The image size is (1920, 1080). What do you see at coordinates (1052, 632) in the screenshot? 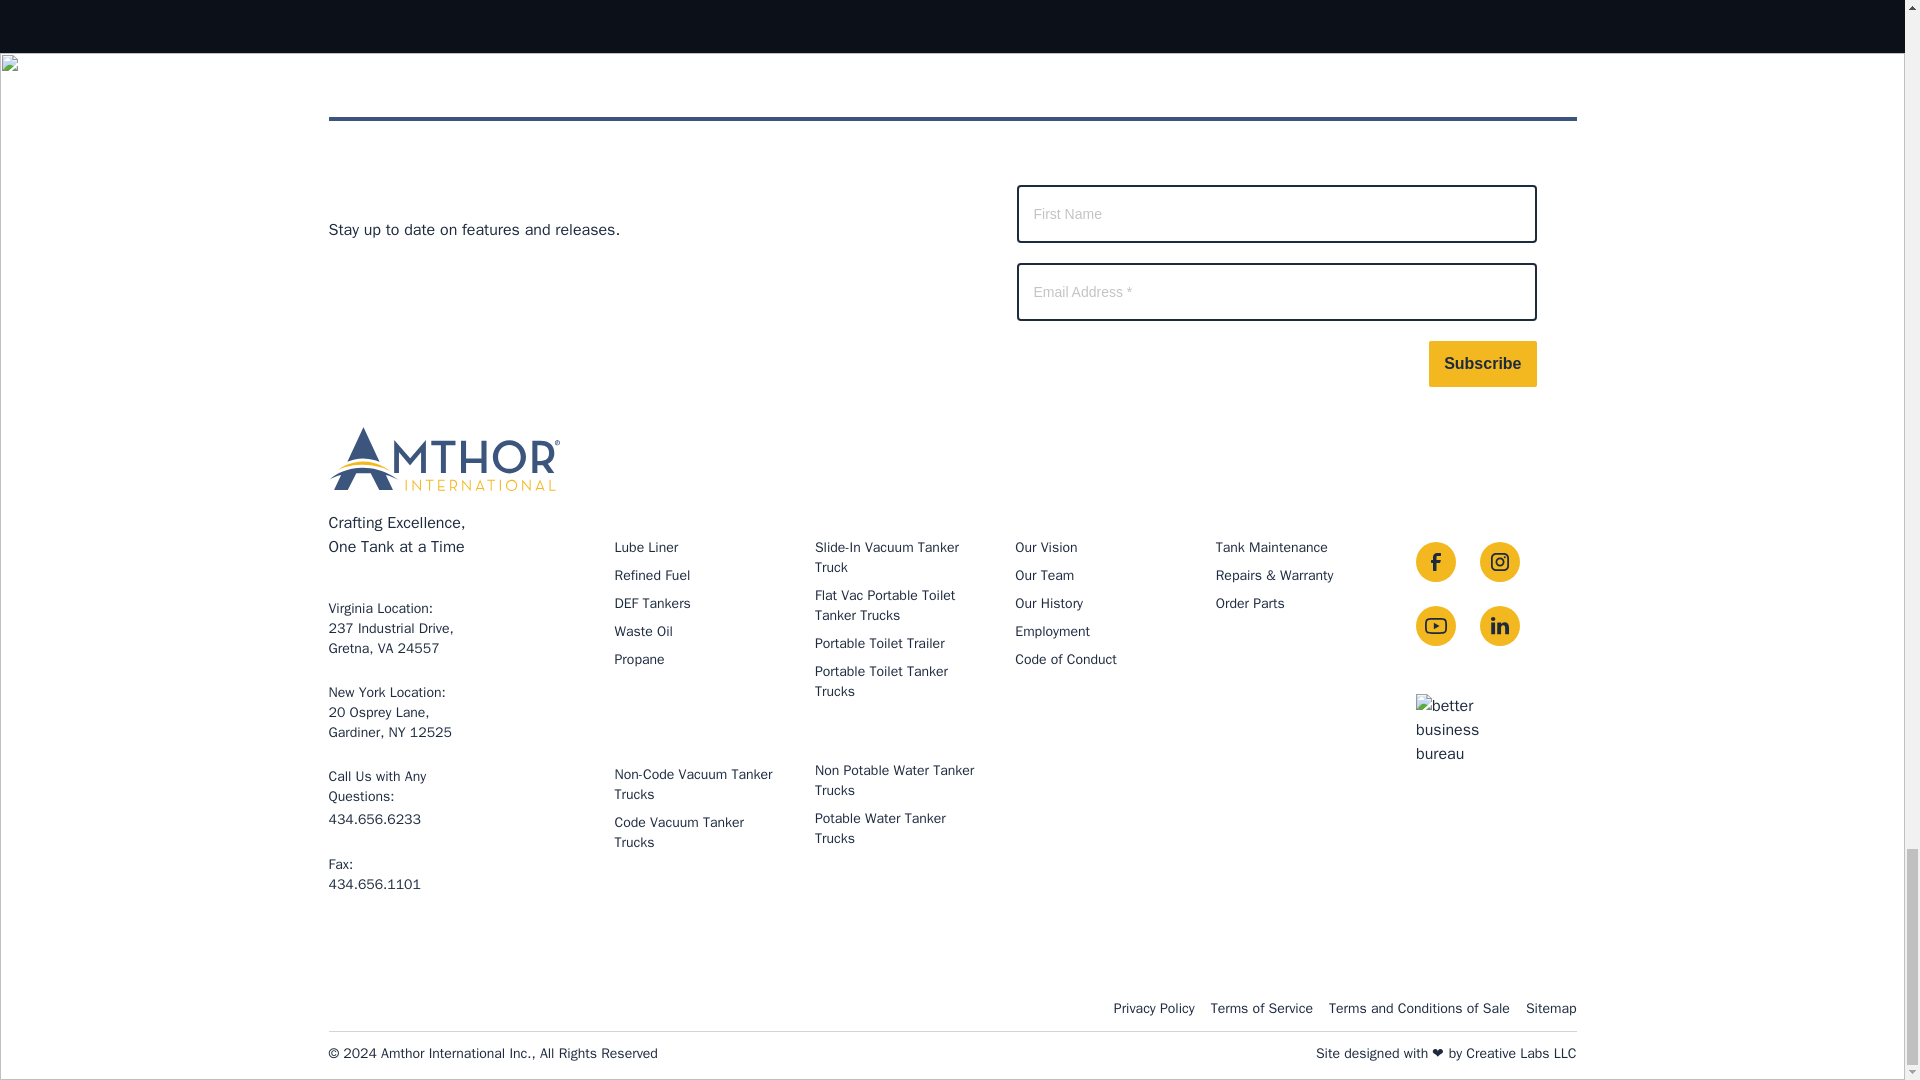
I see `Flat Vac Portable Toilet Tanker Trucks` at bounding box center [1052, 632].